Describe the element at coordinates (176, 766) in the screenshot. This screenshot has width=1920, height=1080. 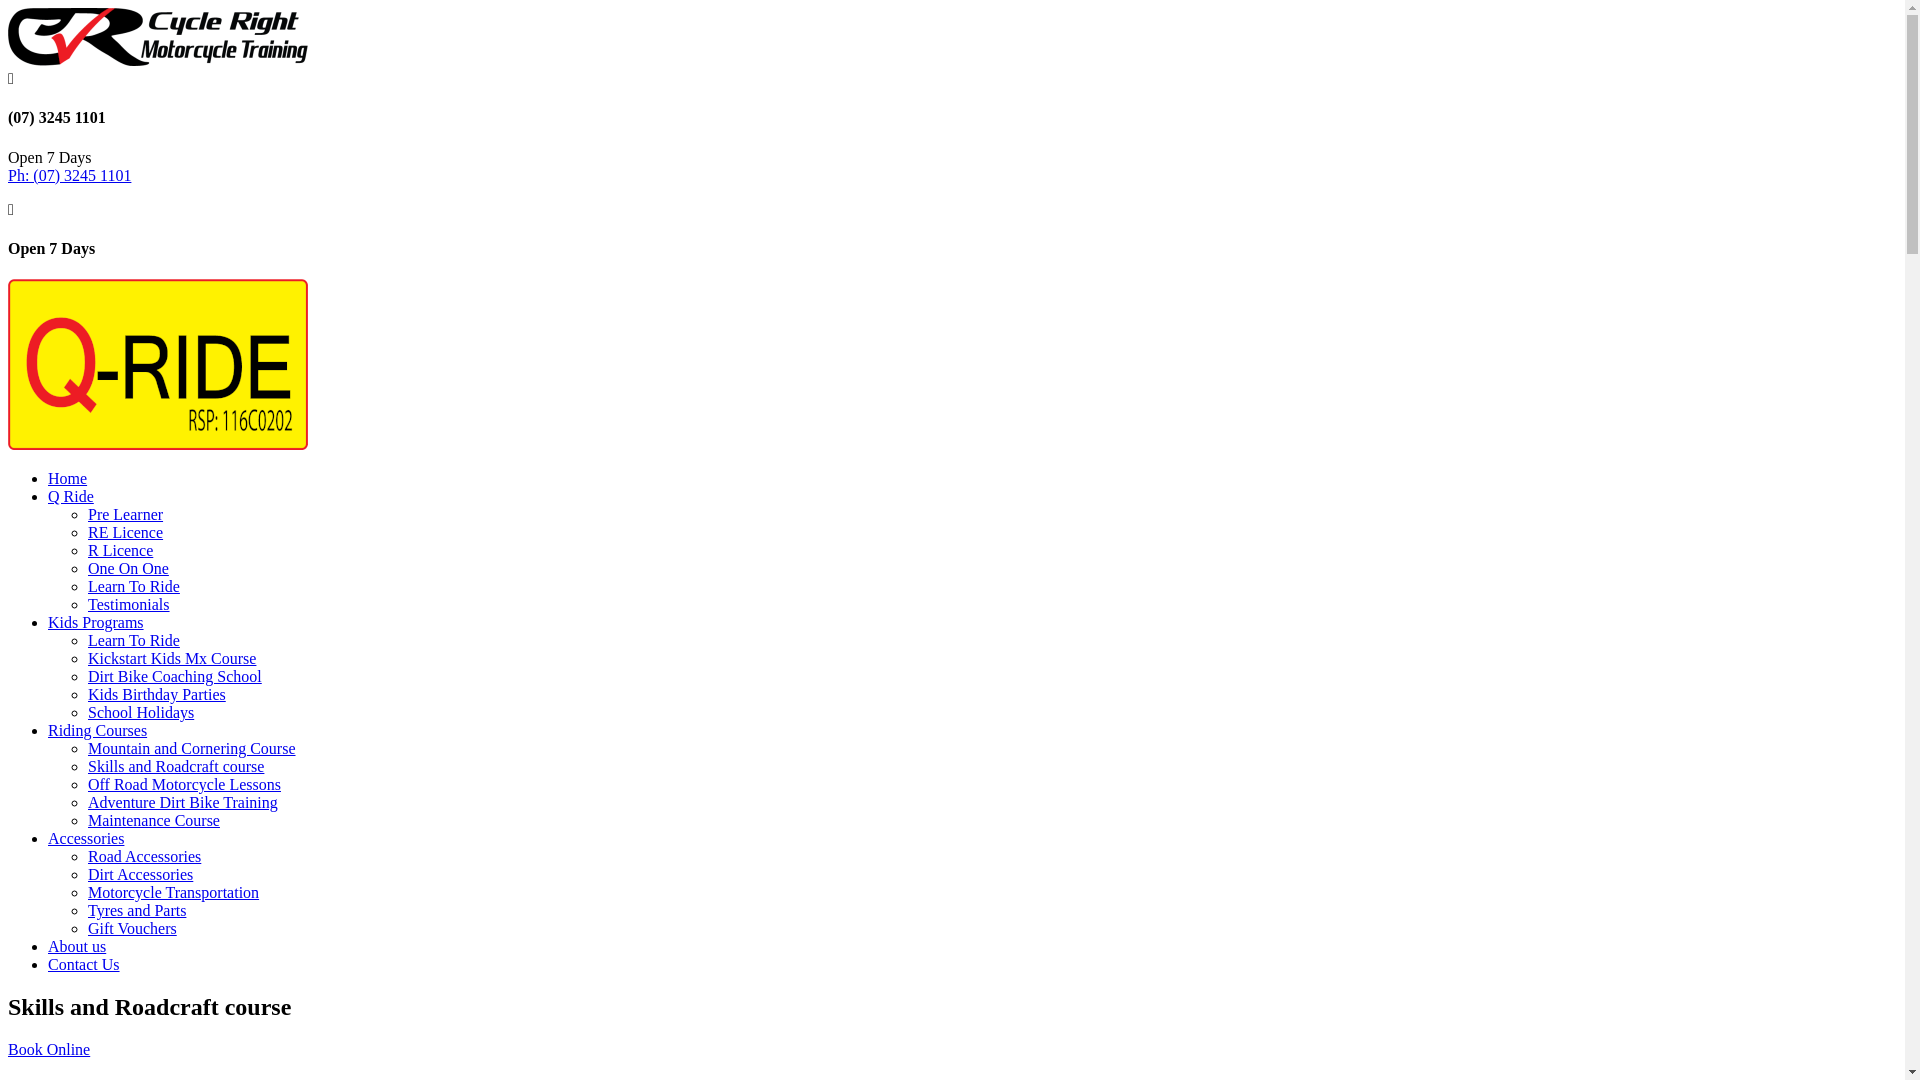
I see `Skills and Roadcraft course` at that location.